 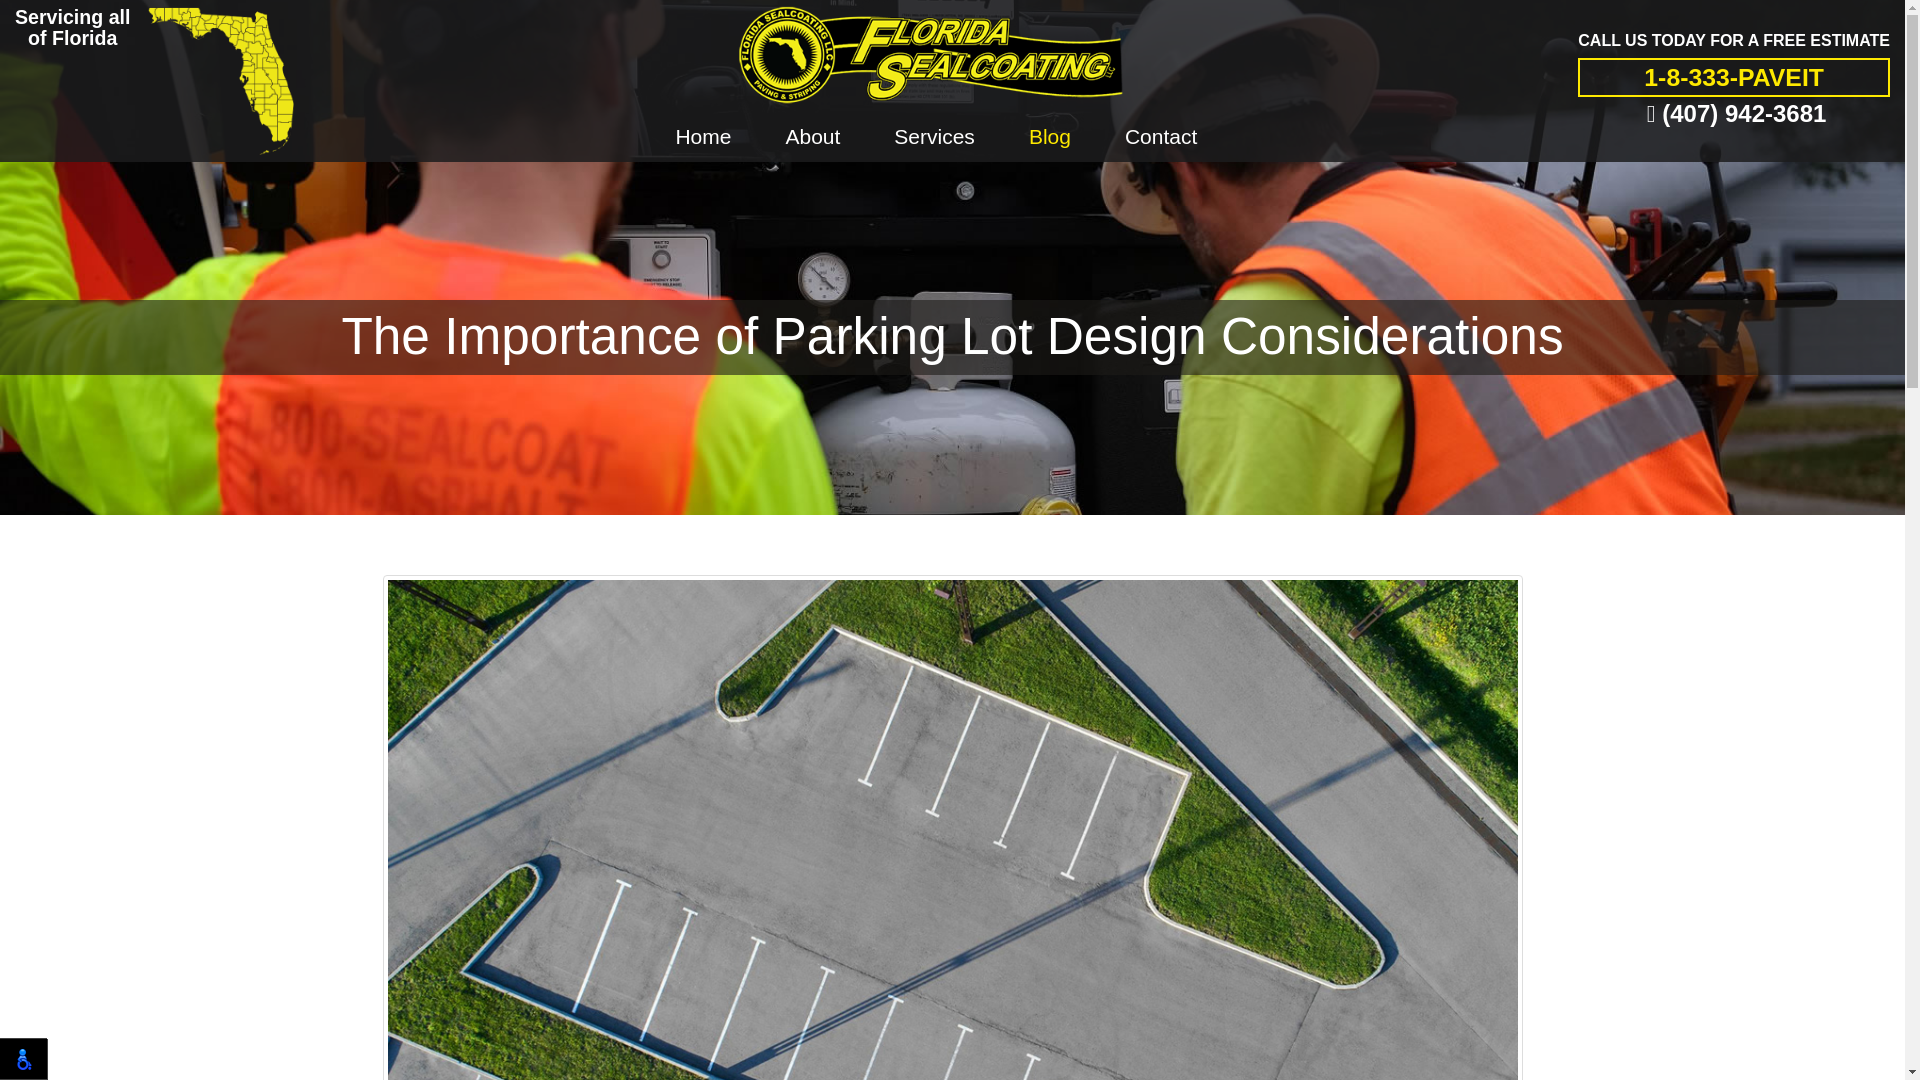 What do you see at coordinates (1734, 78) in the screenshot?
I see `1-8-333-PAVEIT` at bounding box center [1734, 78].